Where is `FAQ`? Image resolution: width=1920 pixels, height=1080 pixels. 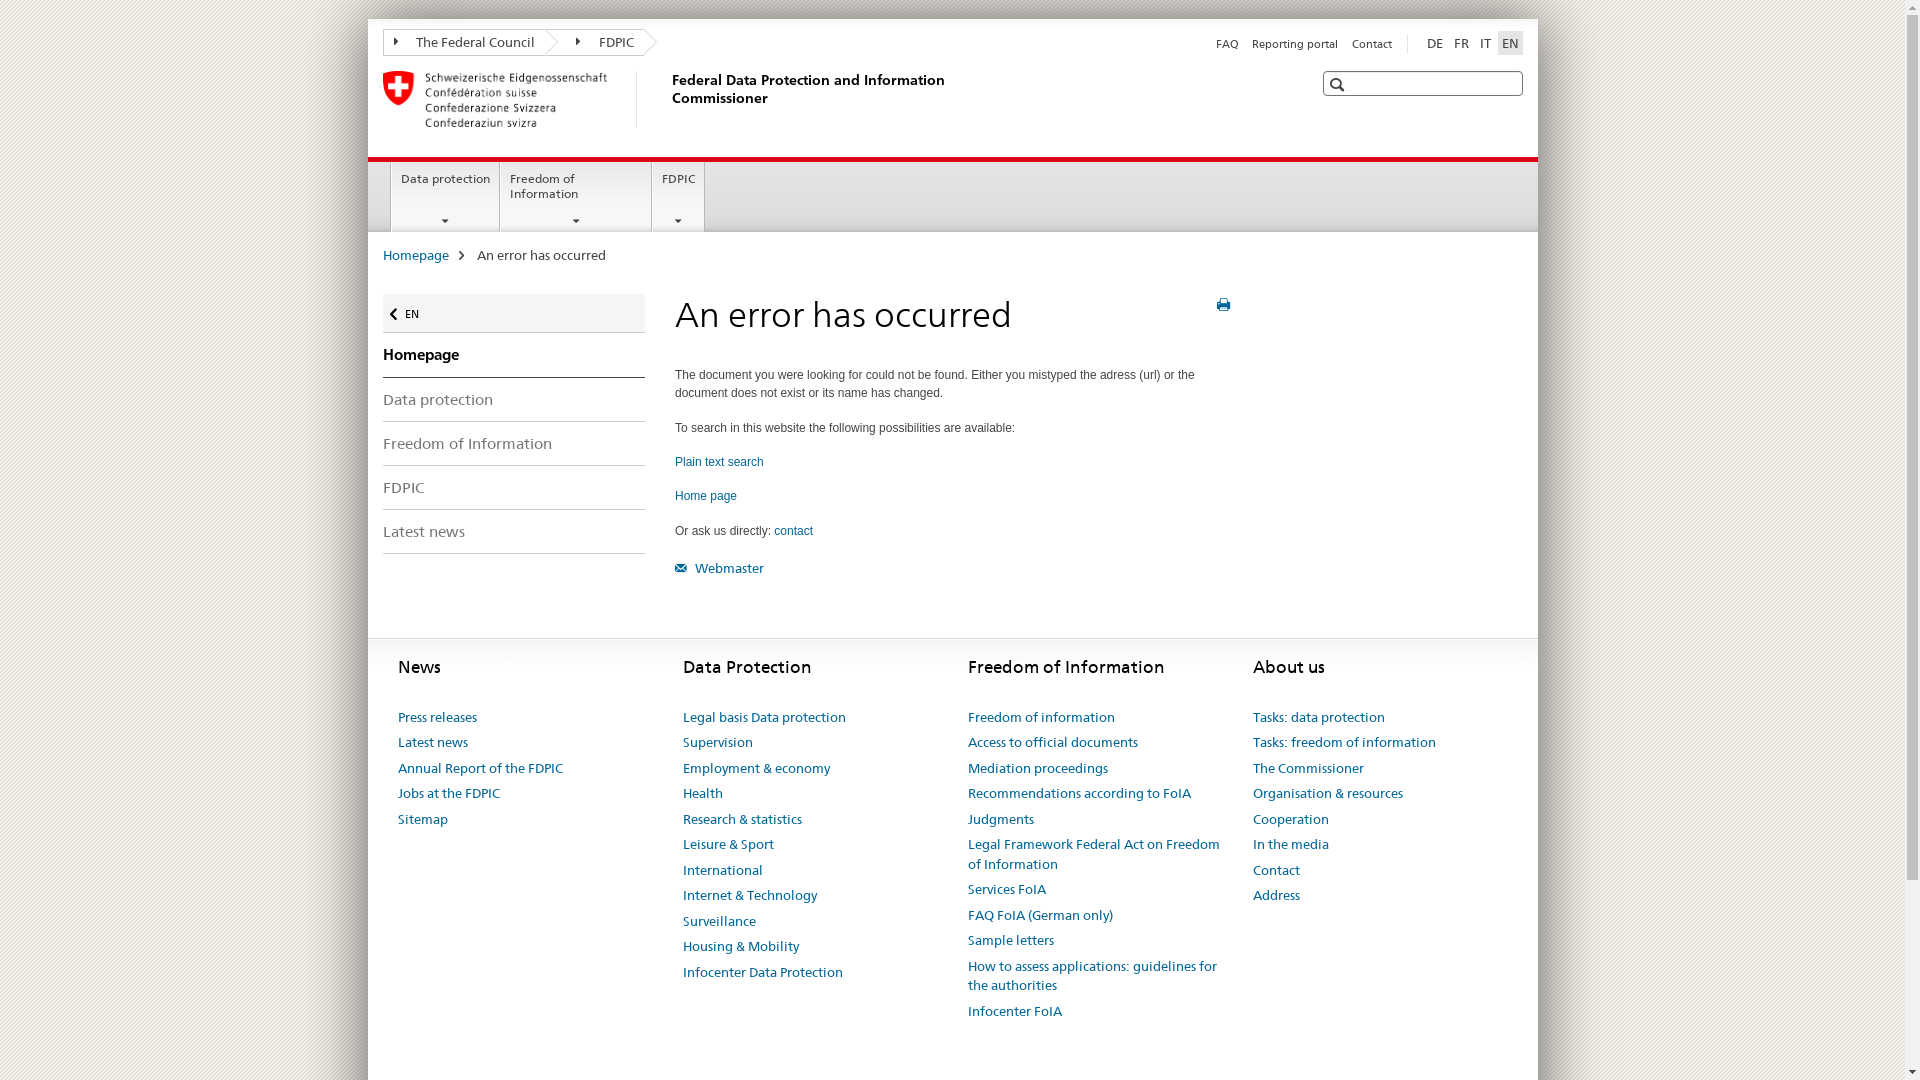 FAQ is located at coordinates (1228, 44).